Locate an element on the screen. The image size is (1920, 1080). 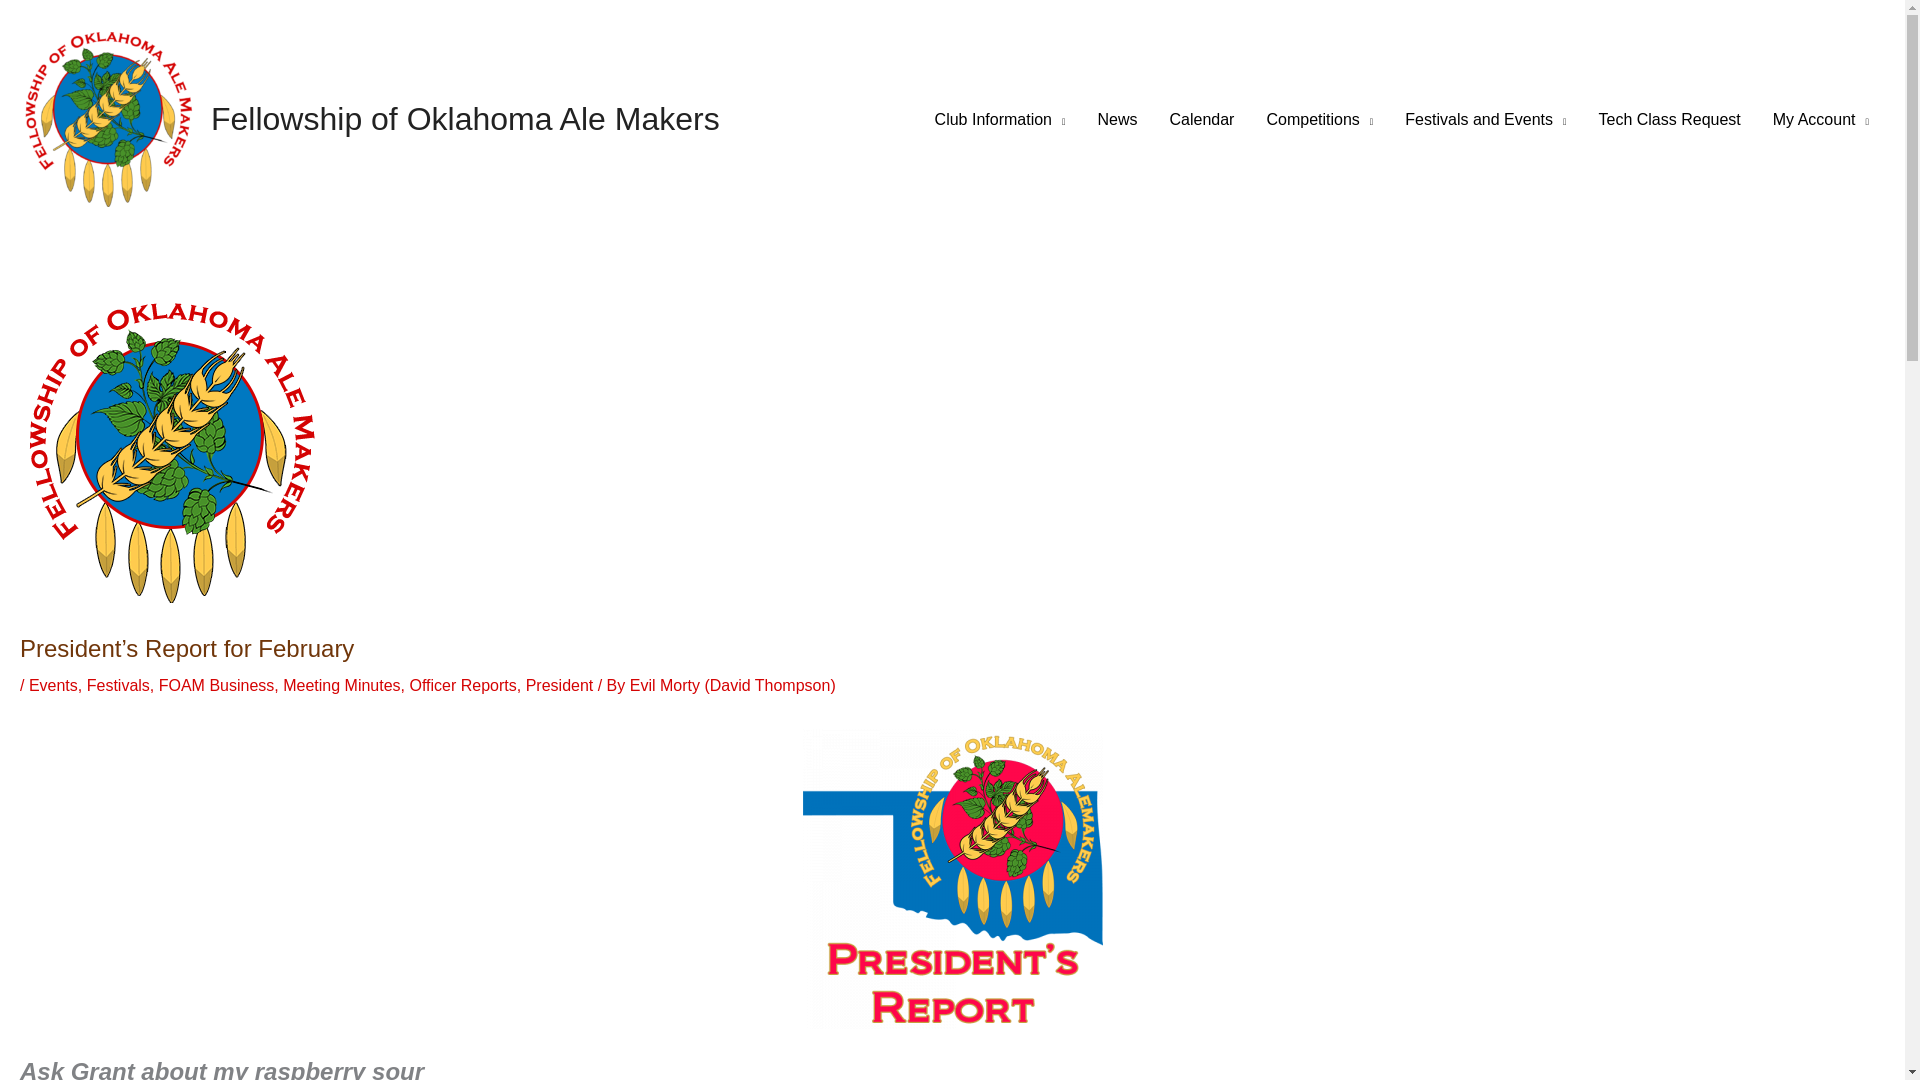
Competitions is located at coordinates (1318, 120).